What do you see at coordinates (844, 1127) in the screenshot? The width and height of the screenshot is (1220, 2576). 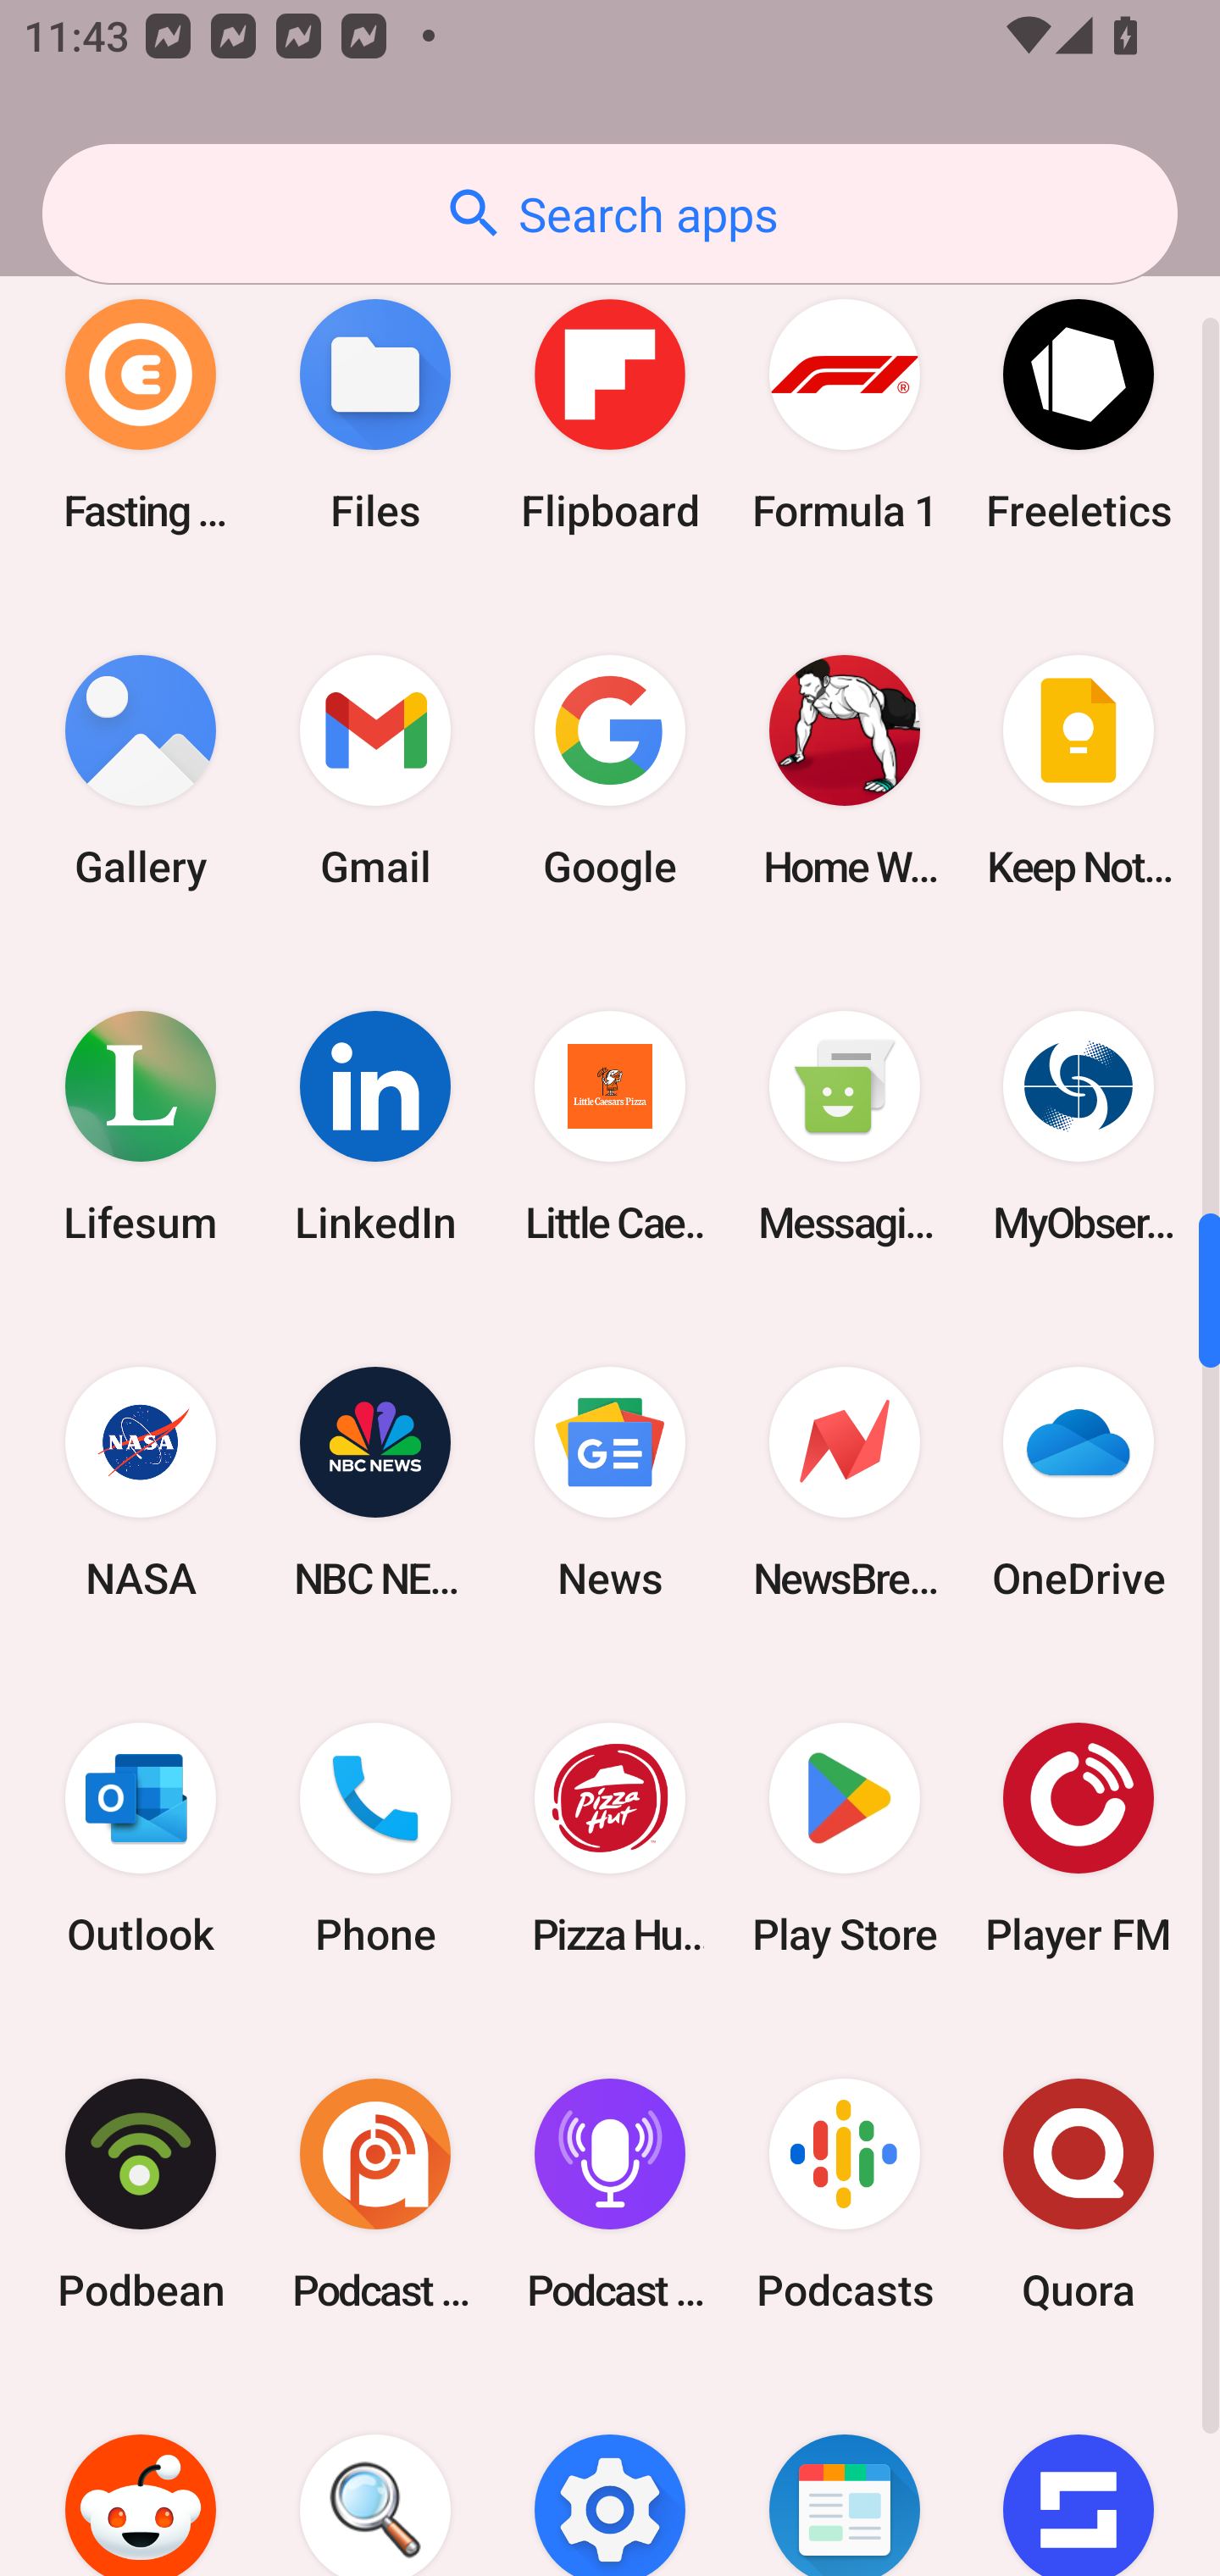 I see `Messaging` at bounding box center [844, 1127].